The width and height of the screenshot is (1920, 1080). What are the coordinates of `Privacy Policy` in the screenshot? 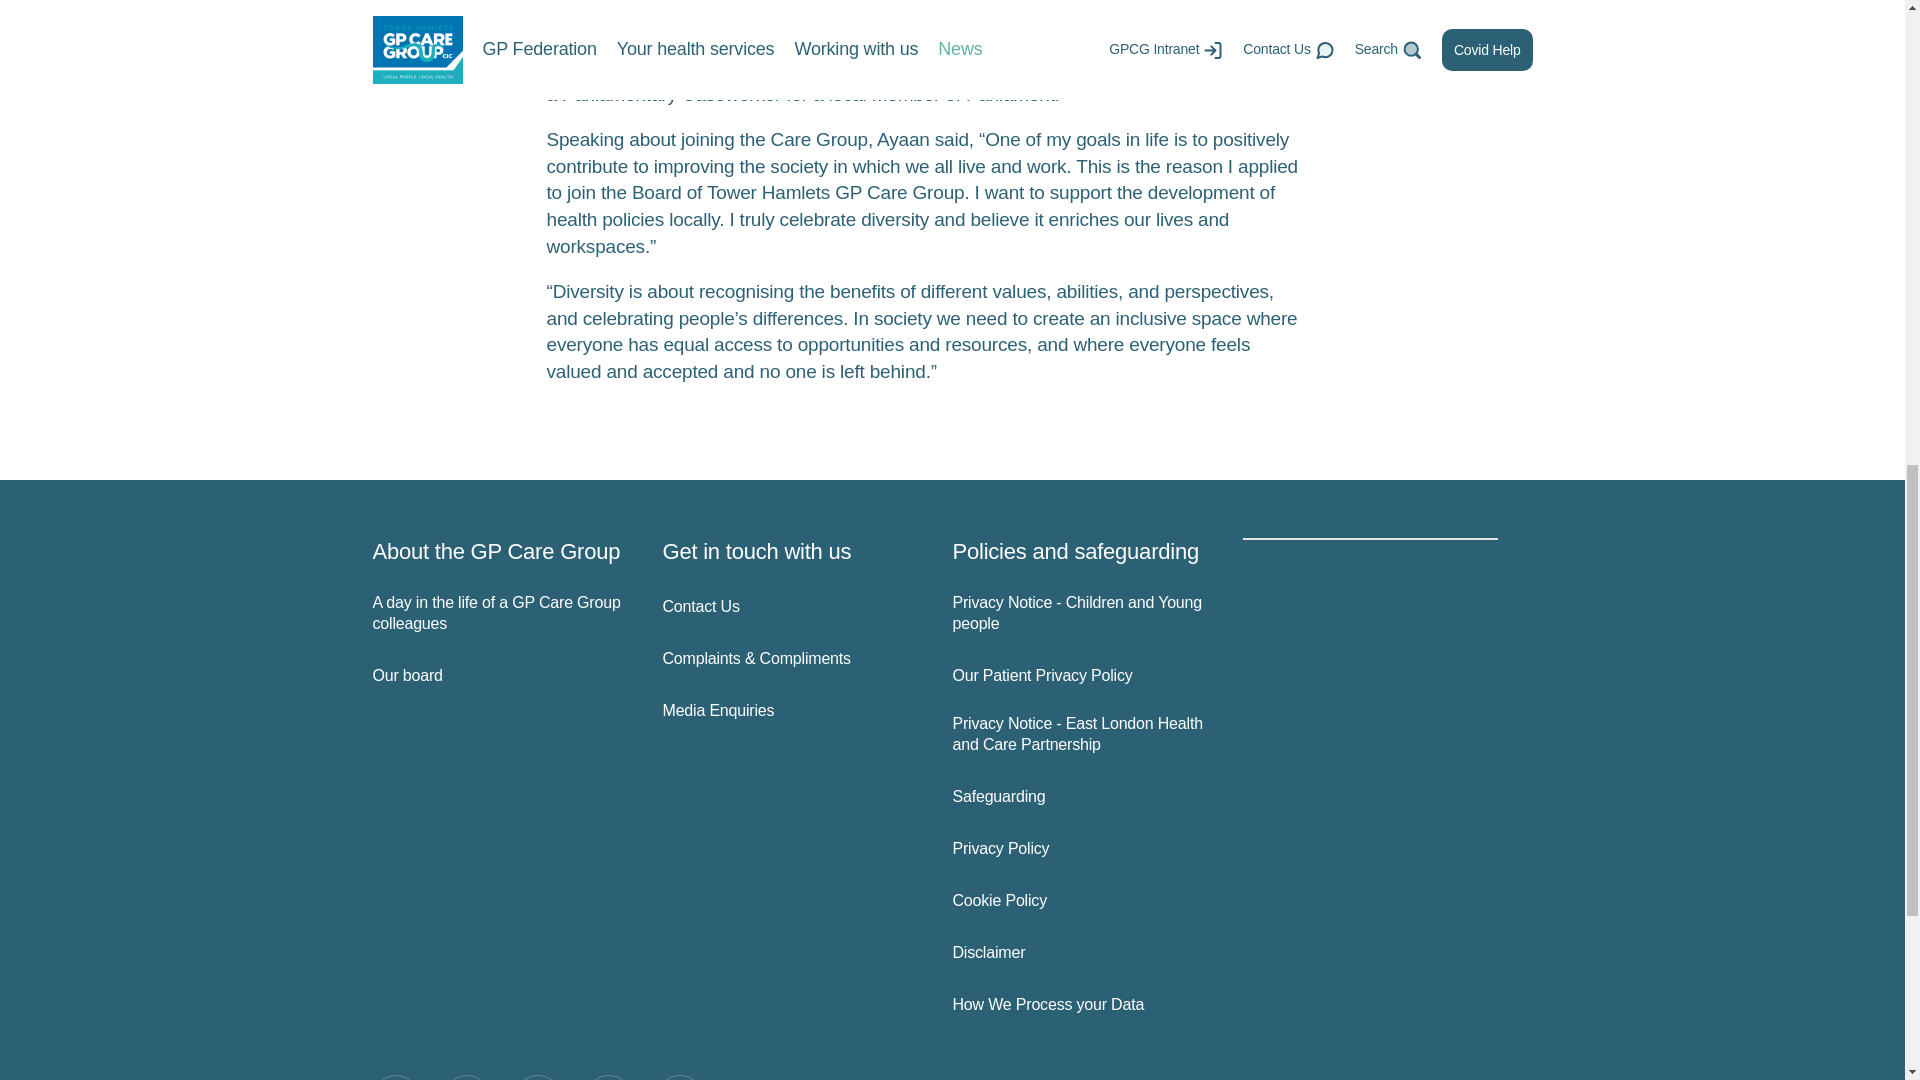 It's located at (1080, 849).